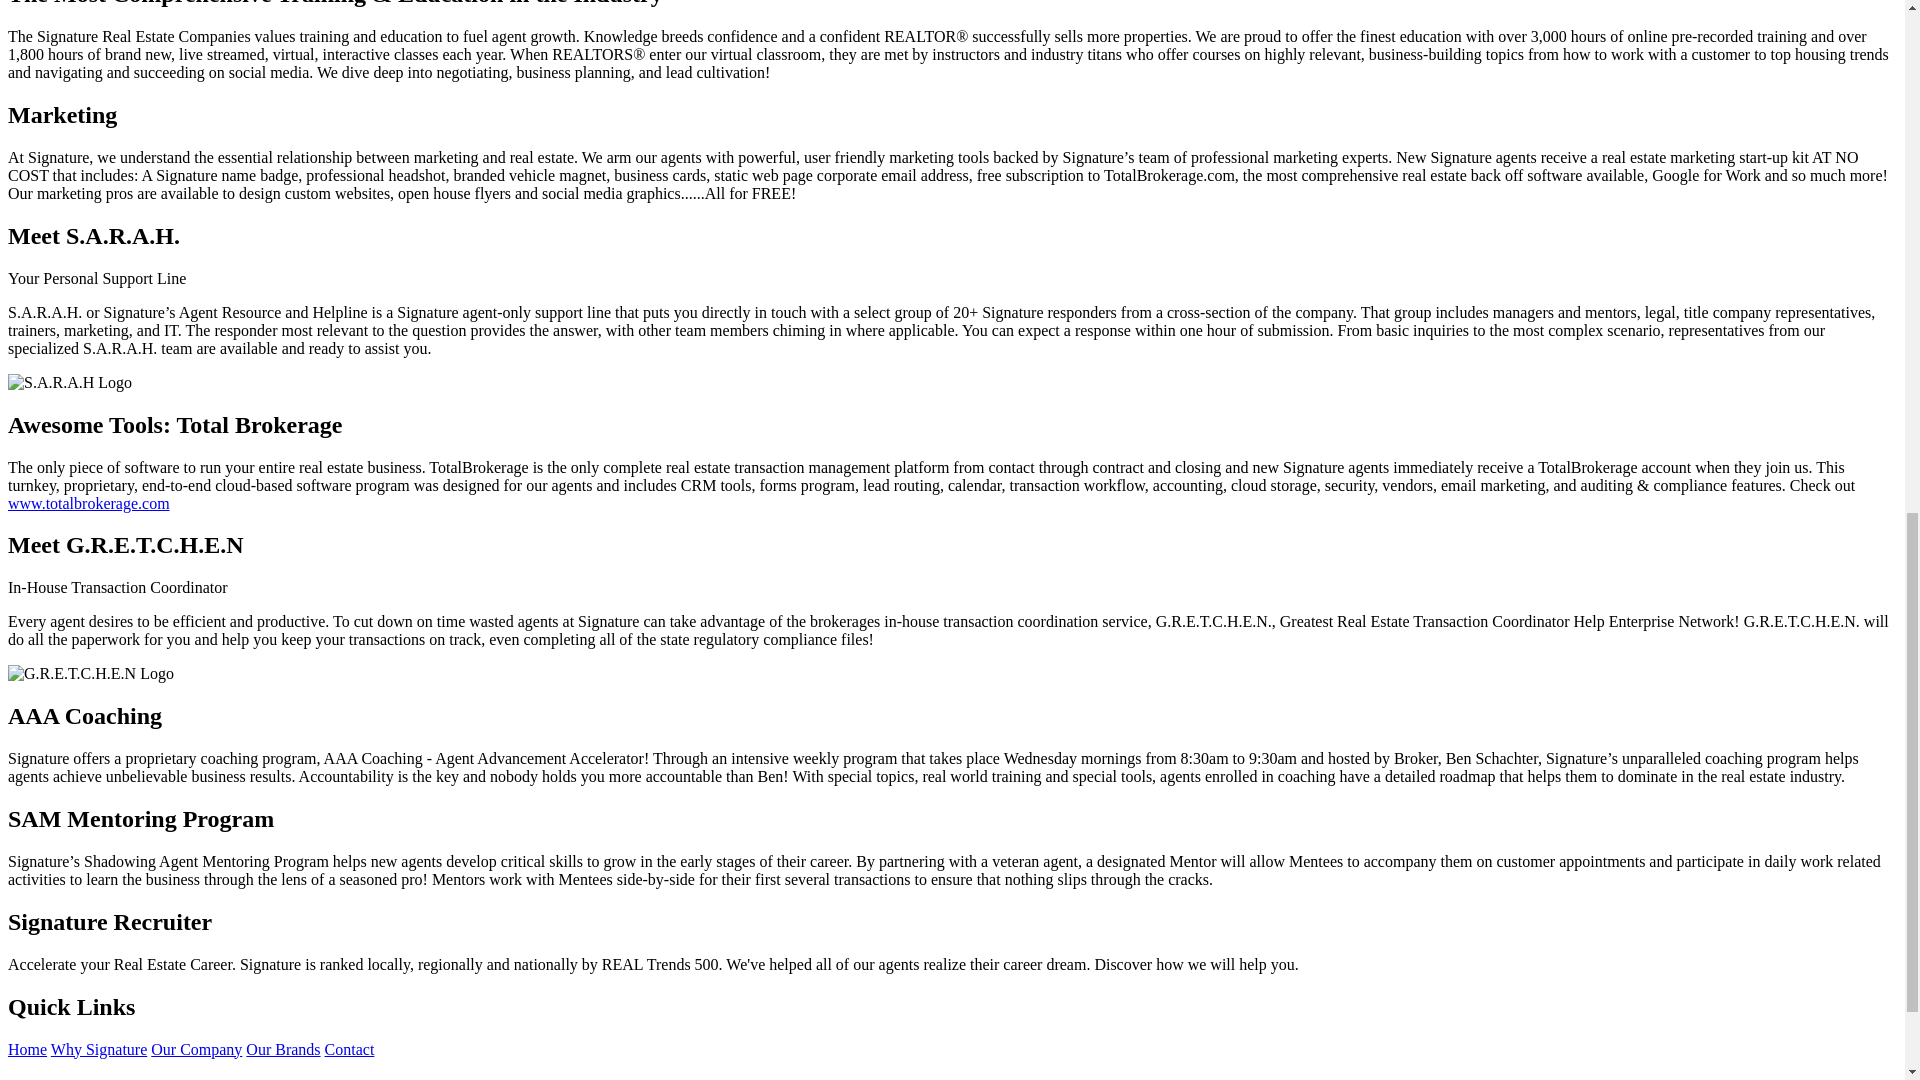 The width and height of the screenshot is (1920, 1080). What do you see at coordinates (88, 502) in the screenshot?
I see `www.totalbrokerage.com` at bounding box center [88, 502].